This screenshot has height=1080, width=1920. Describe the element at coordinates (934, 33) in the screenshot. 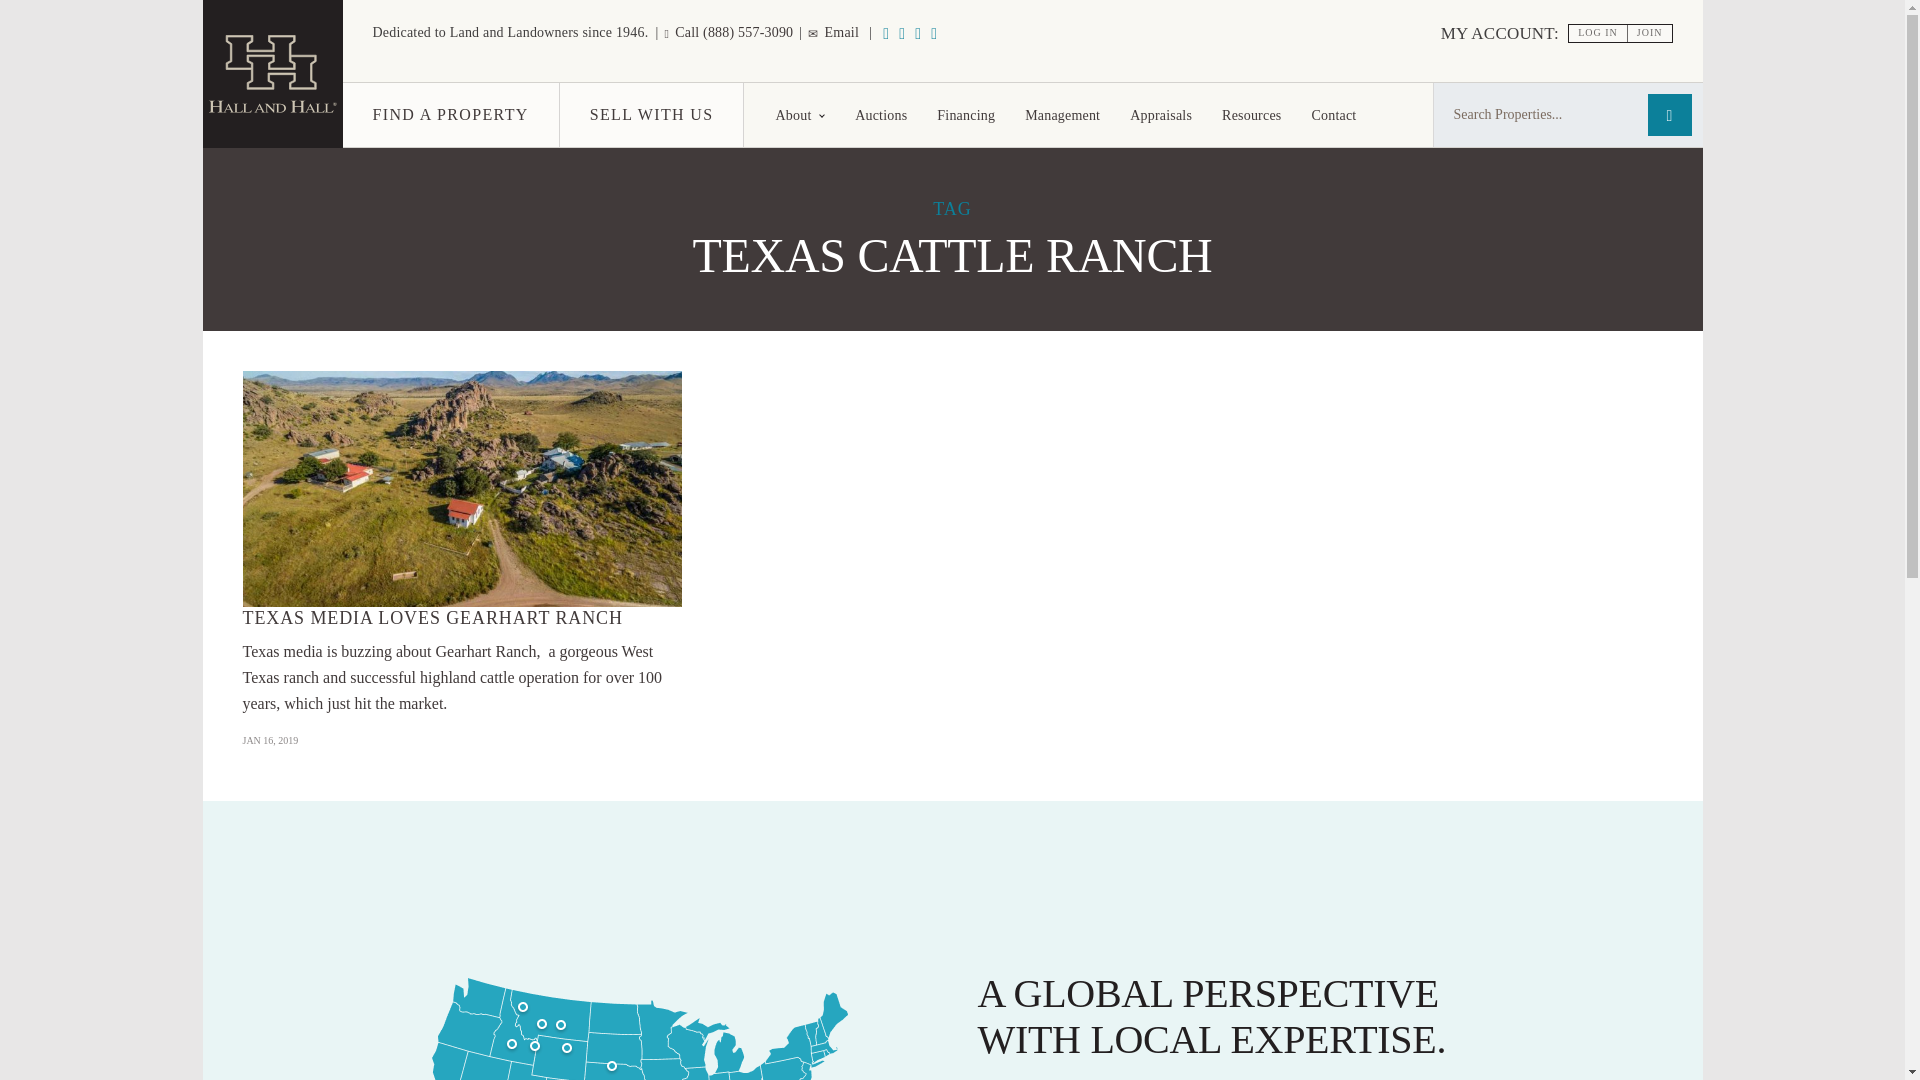

I see `Visit our Twitter` at that location.